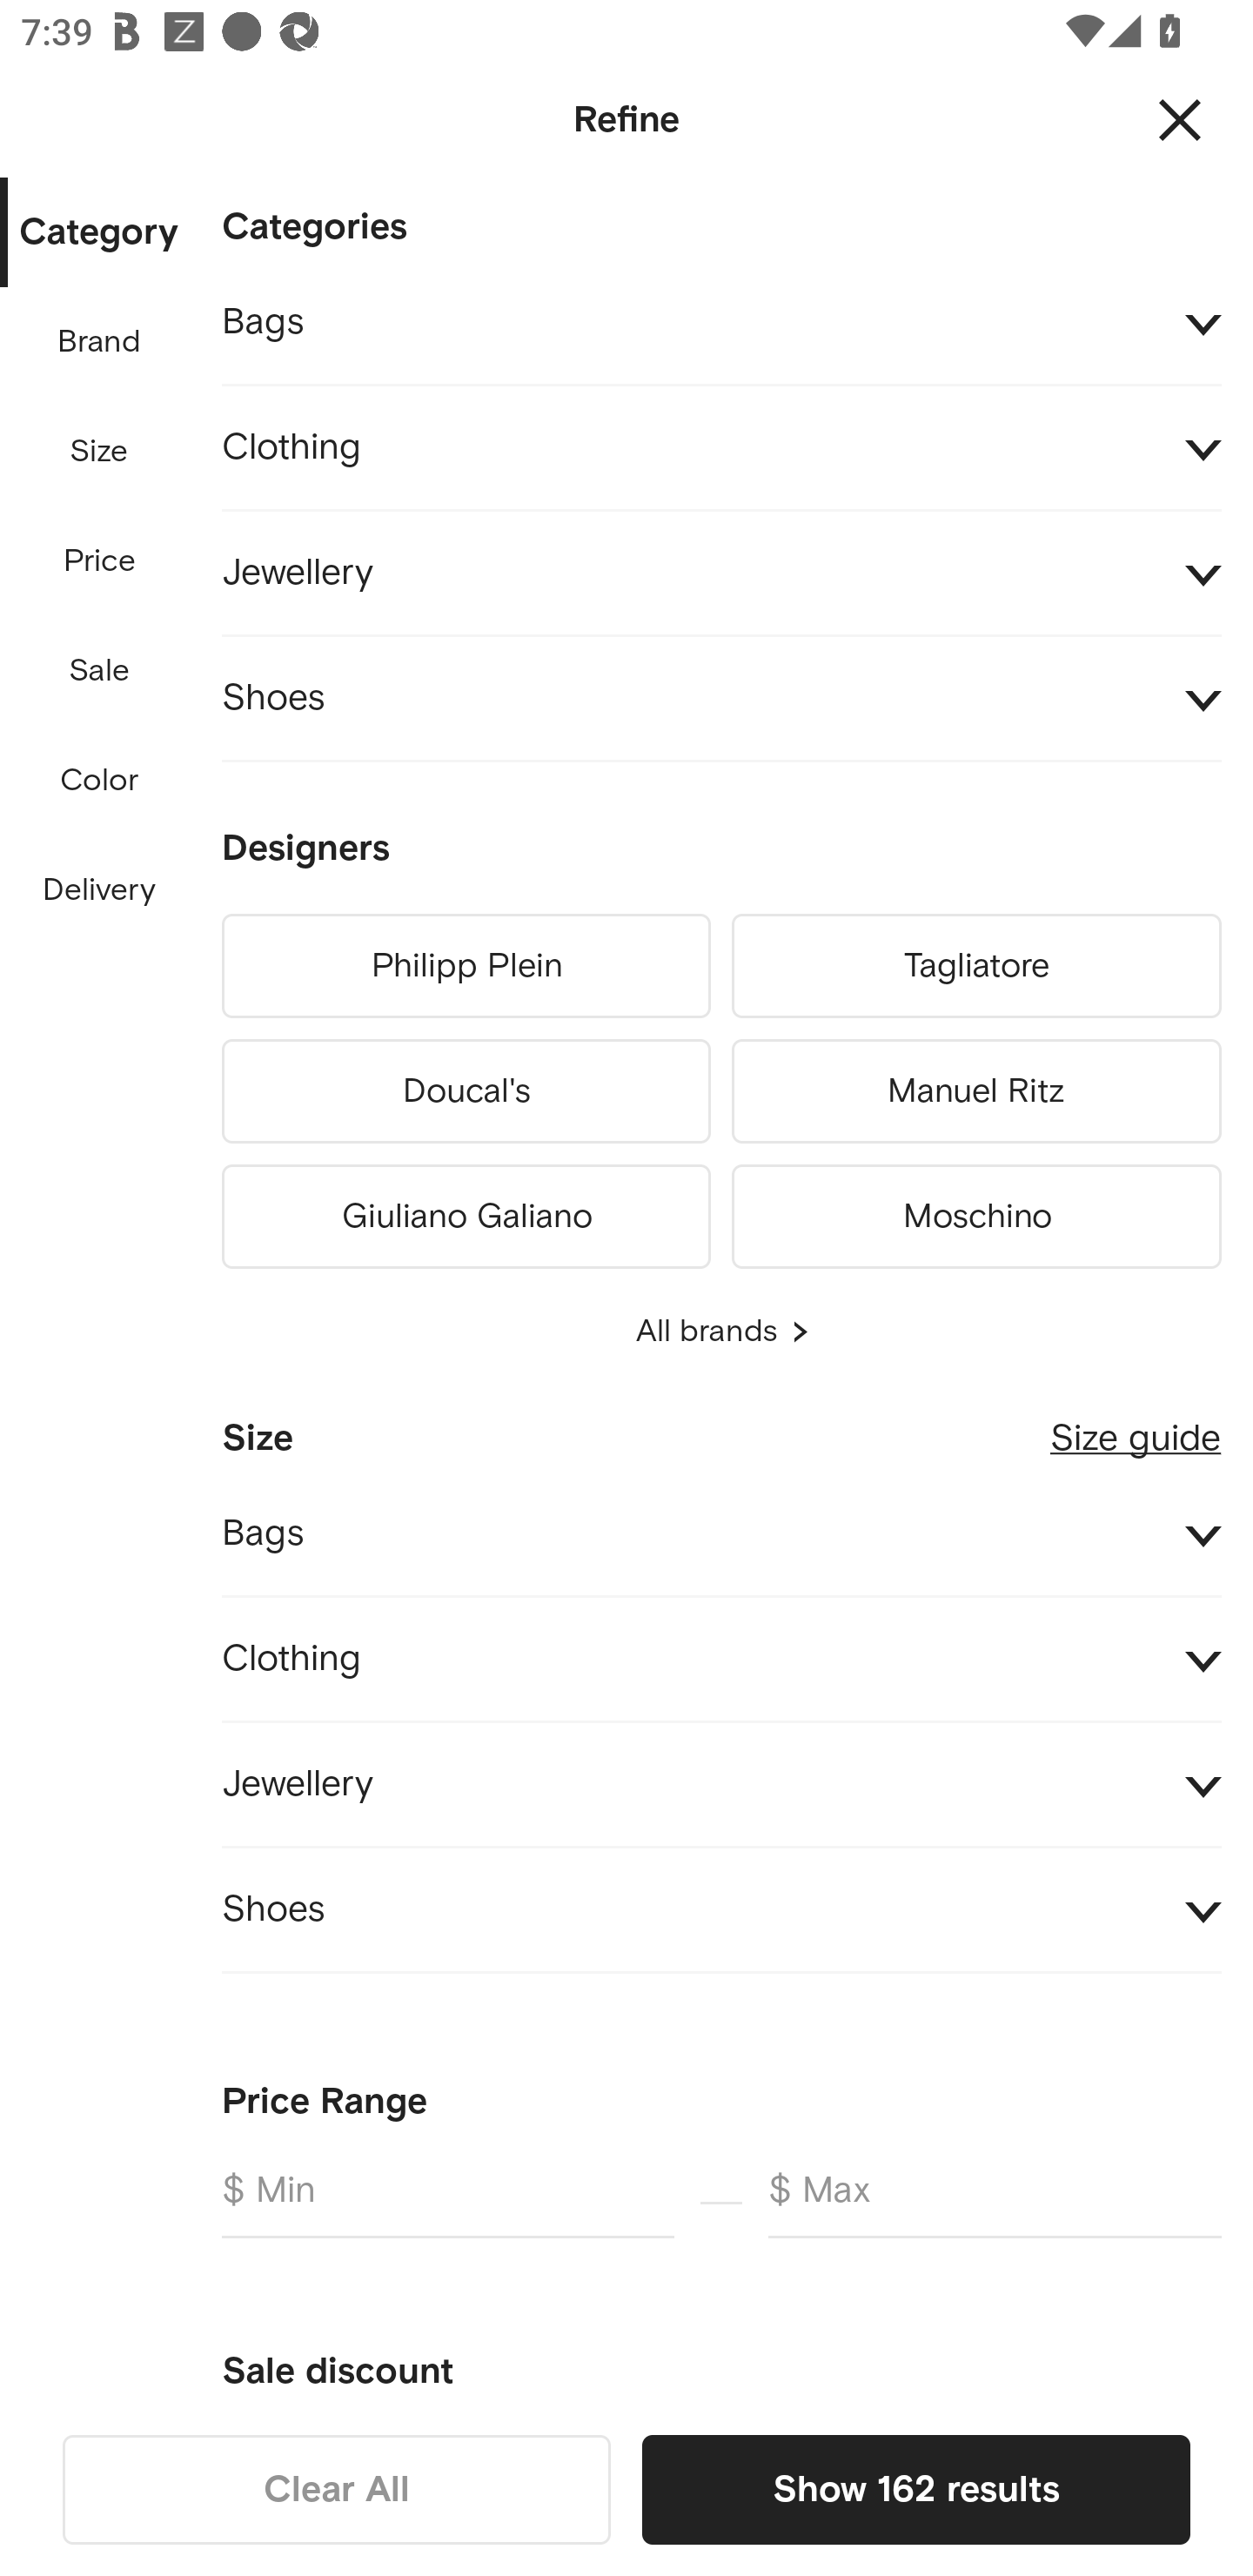  Describe the element at coordinates (721, 573) in the screenshot. I see `Jewellery` at that location.